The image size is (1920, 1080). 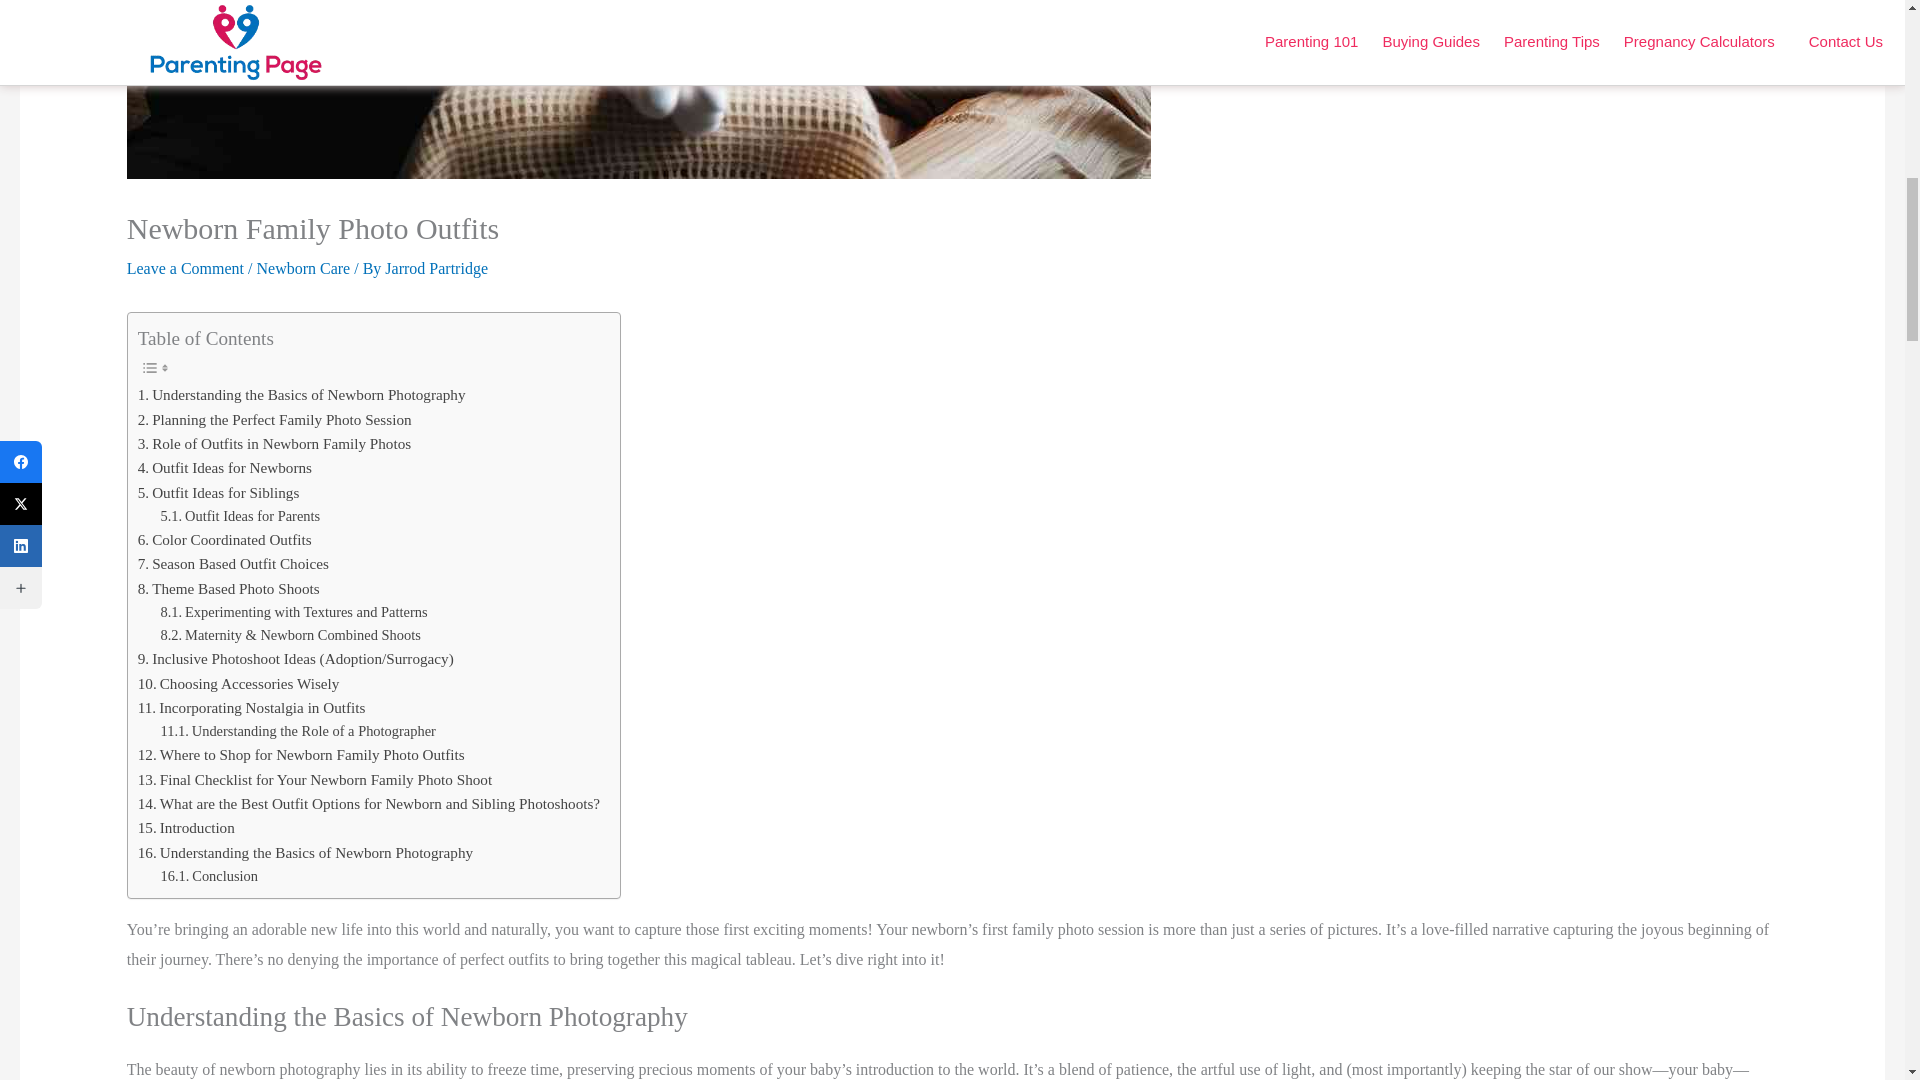 I want to click on Understanding the Basics of Newborn Photography, so click(x=302, y=395).